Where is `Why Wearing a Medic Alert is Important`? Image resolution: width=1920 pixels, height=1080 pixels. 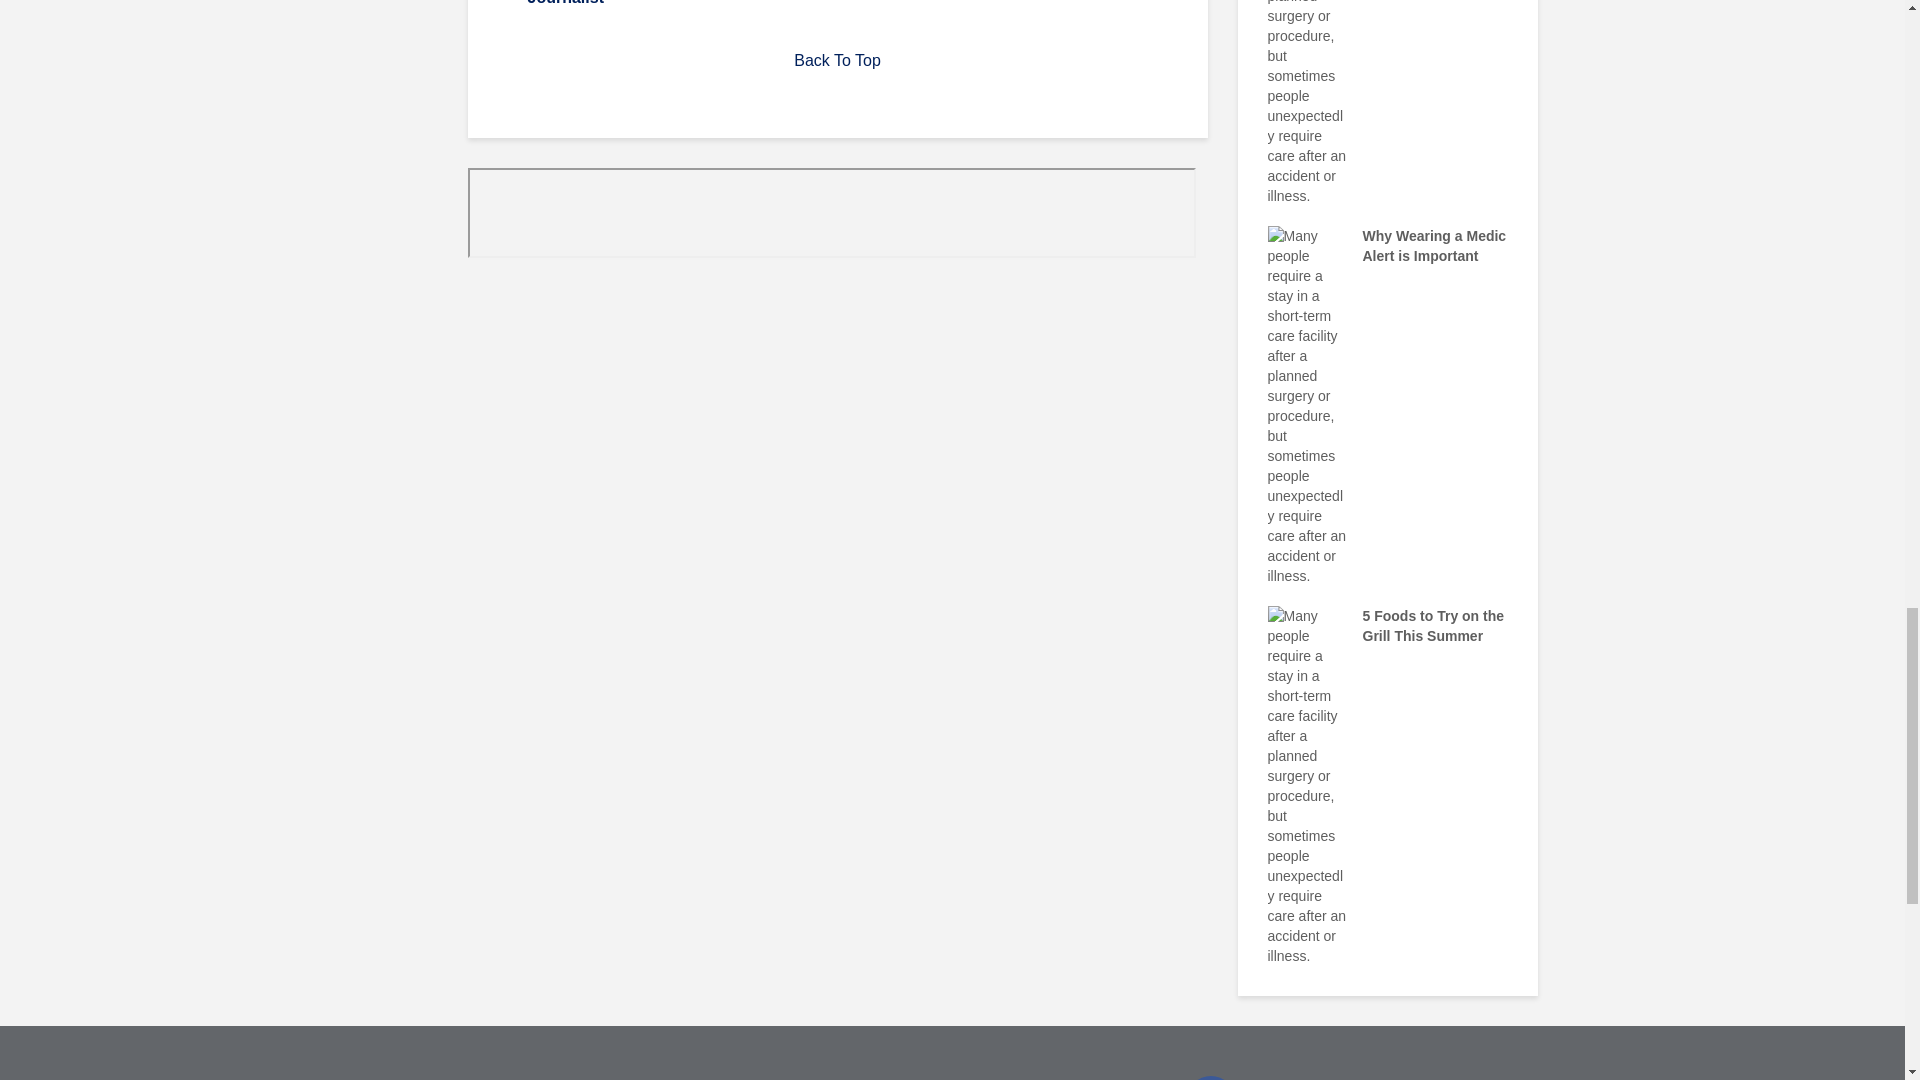 Why Wearing a Medic Alert is Important is located at coordinates (1307, 404).